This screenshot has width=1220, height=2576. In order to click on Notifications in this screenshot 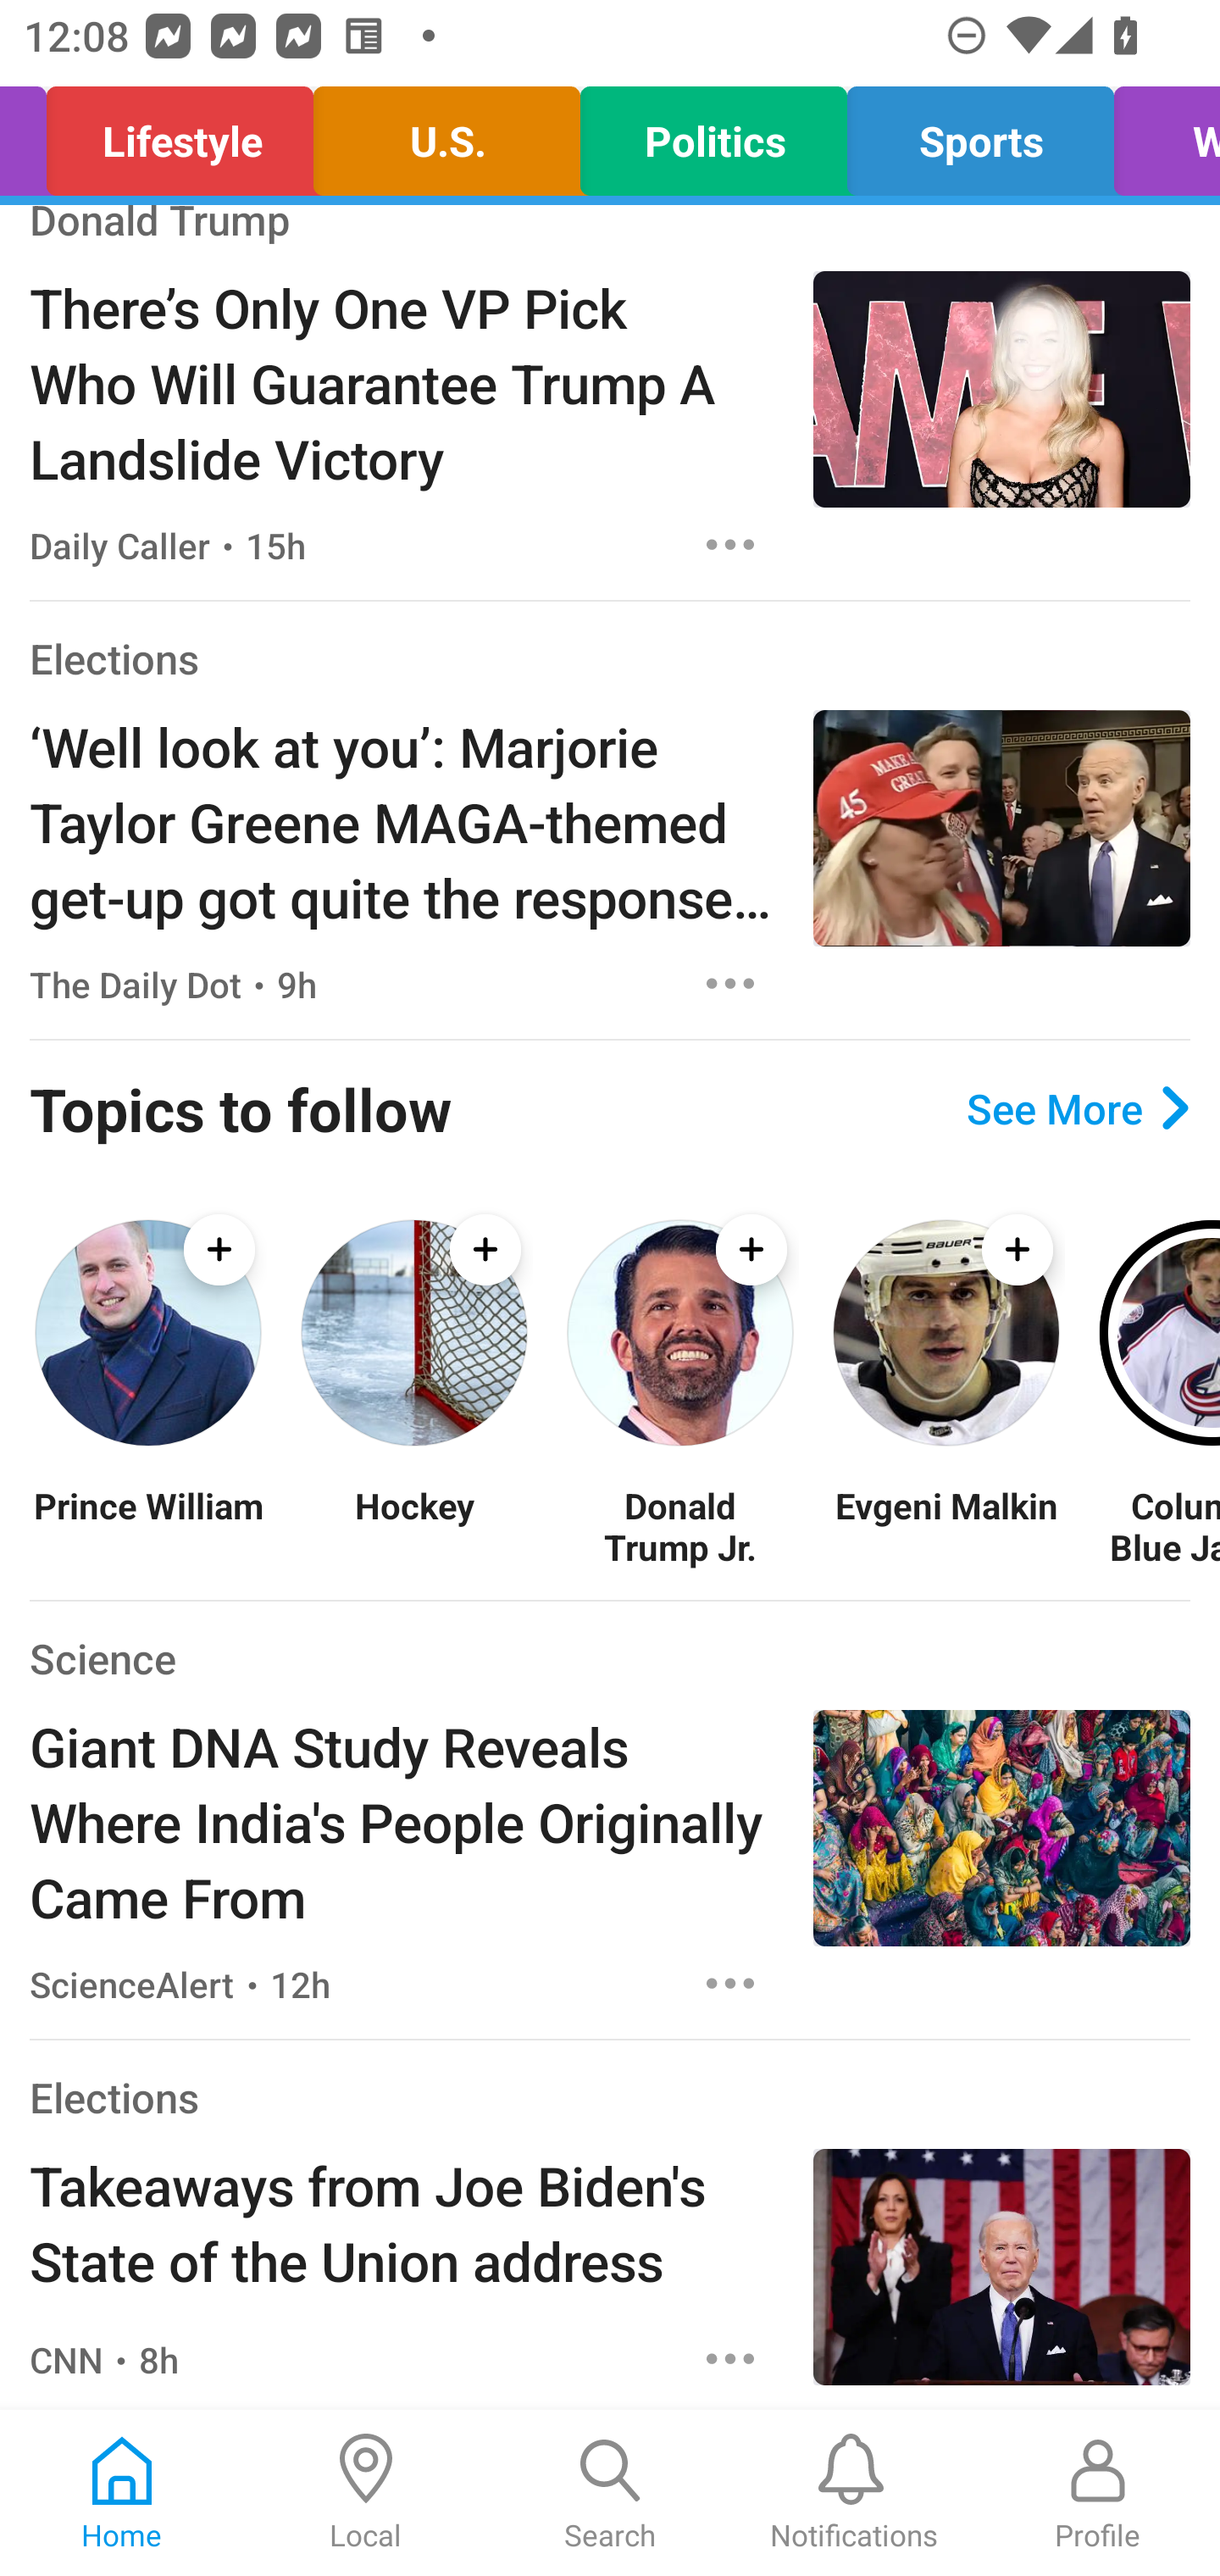, I will do `click(854, 2493)`.